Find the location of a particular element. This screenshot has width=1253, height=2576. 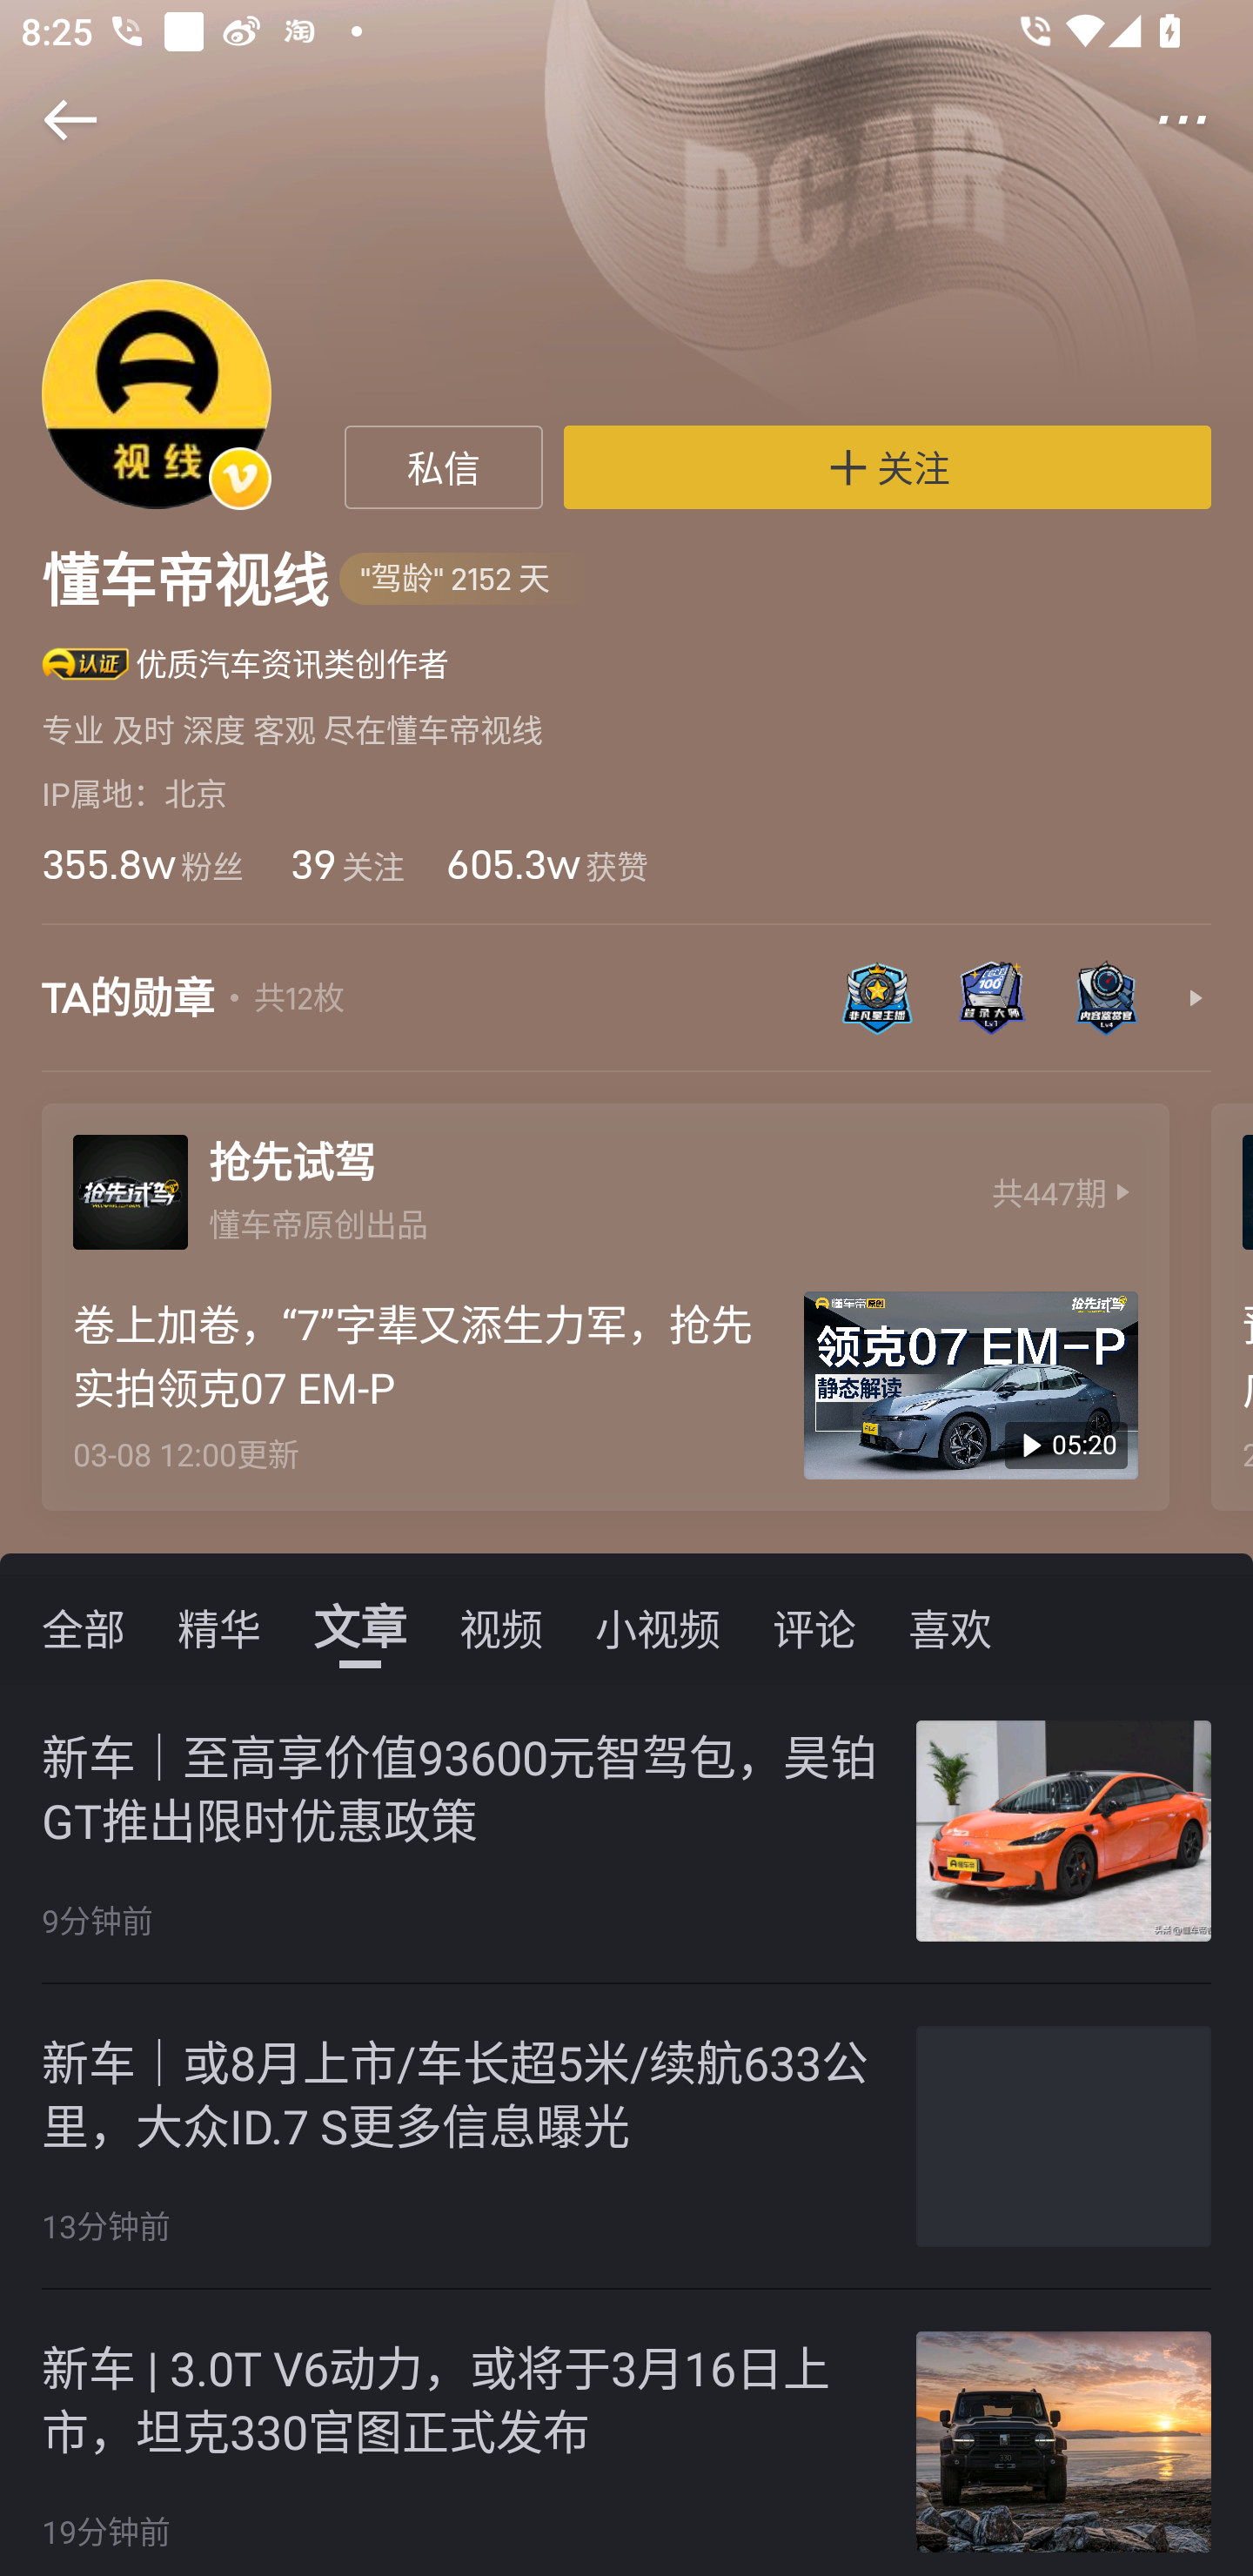

新车 | 3.0T V6动力，或将于3月16日上市，坦克330官图正式发布 19分钟前 is located at coordinates (626, 2433).